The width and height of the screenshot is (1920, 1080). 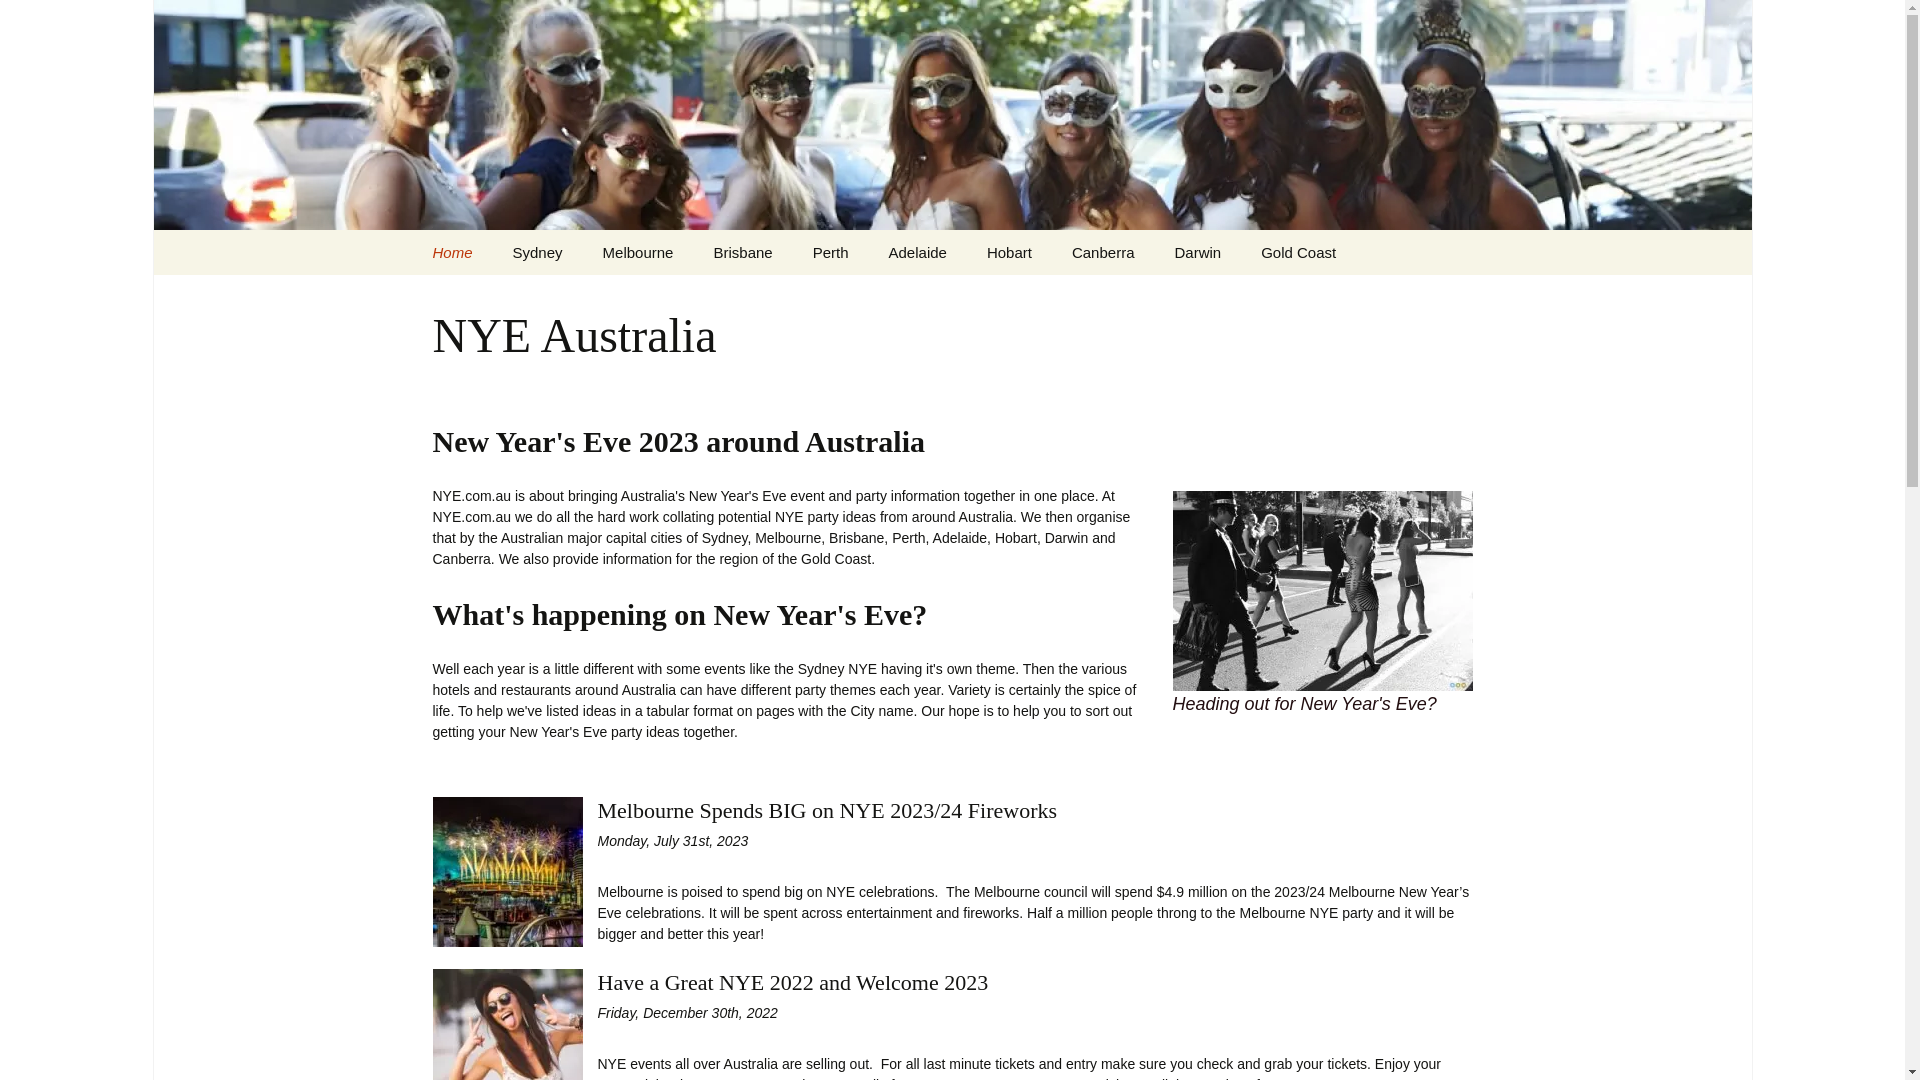 I want to click on Darwin, so click(x=1198, y=252).